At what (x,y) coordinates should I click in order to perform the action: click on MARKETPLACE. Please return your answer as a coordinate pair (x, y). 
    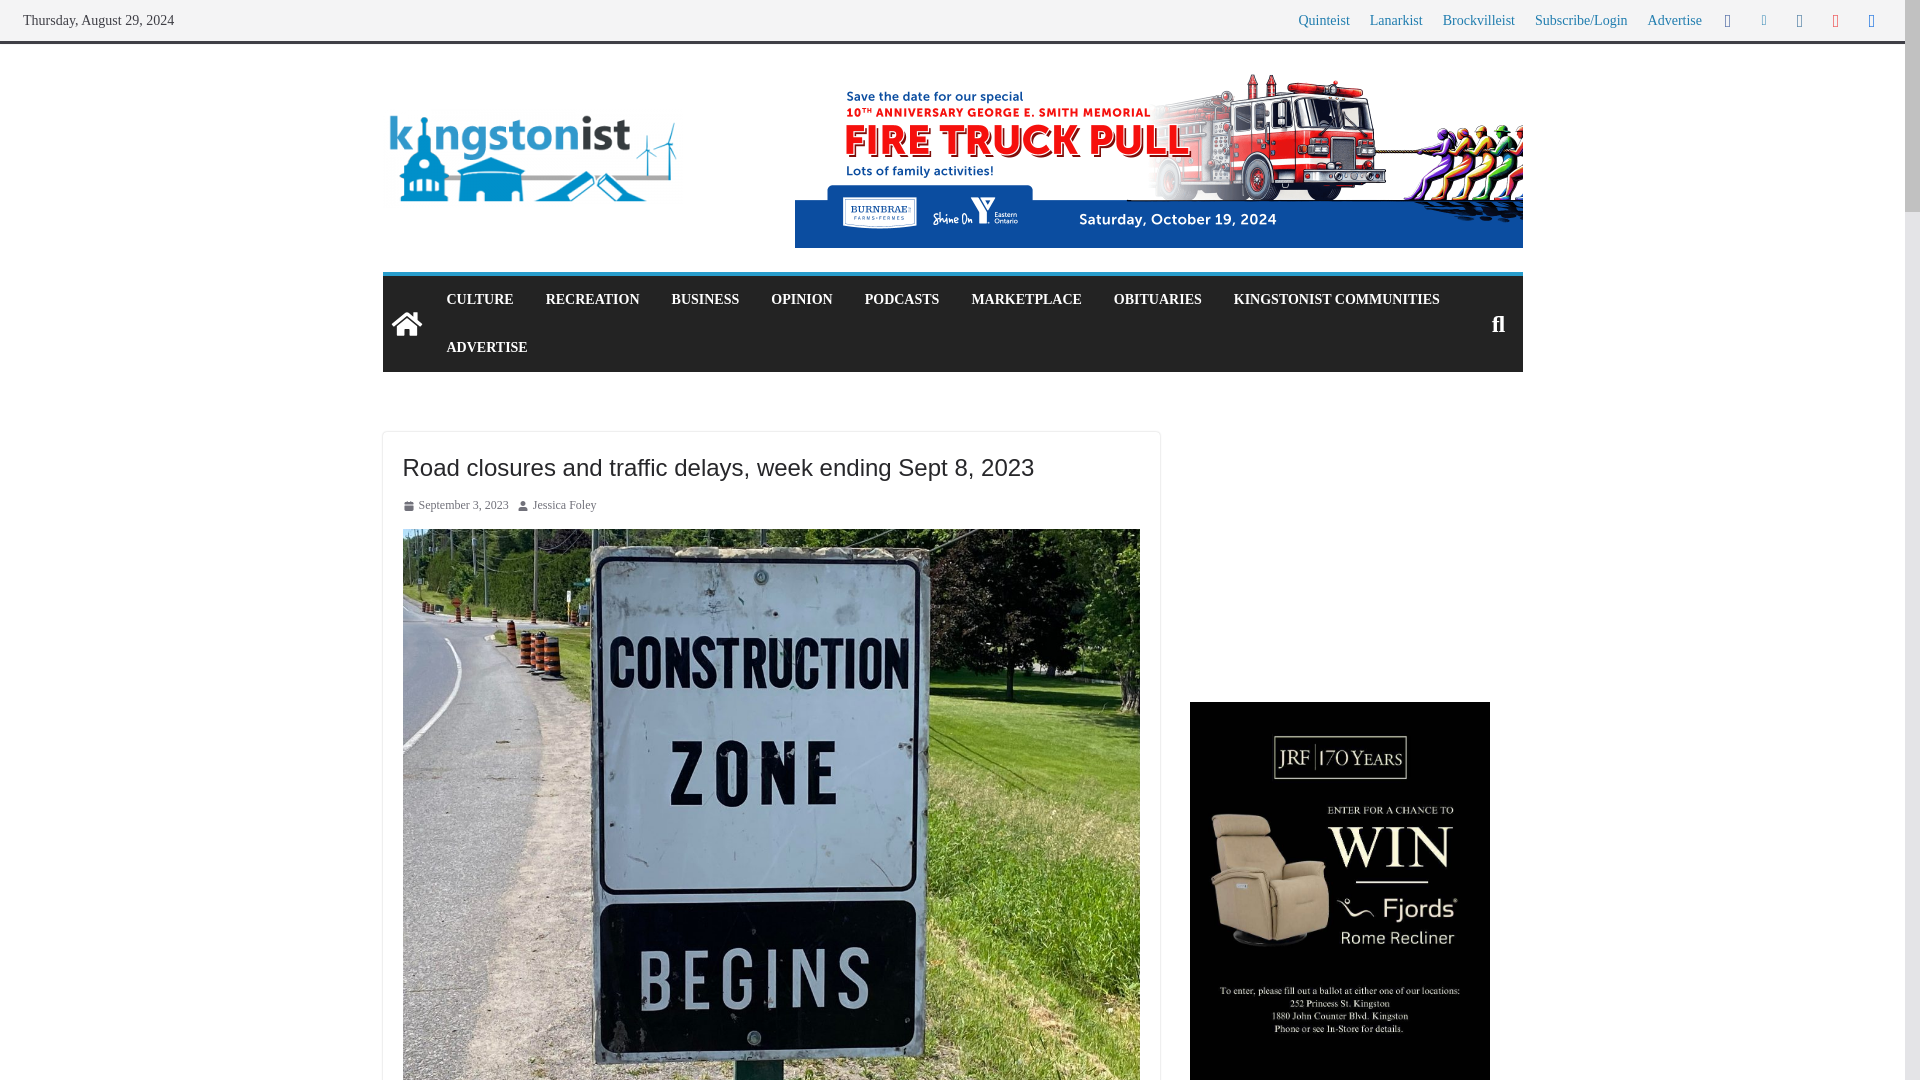
    Looking at the image, I should click on (1026, 300).